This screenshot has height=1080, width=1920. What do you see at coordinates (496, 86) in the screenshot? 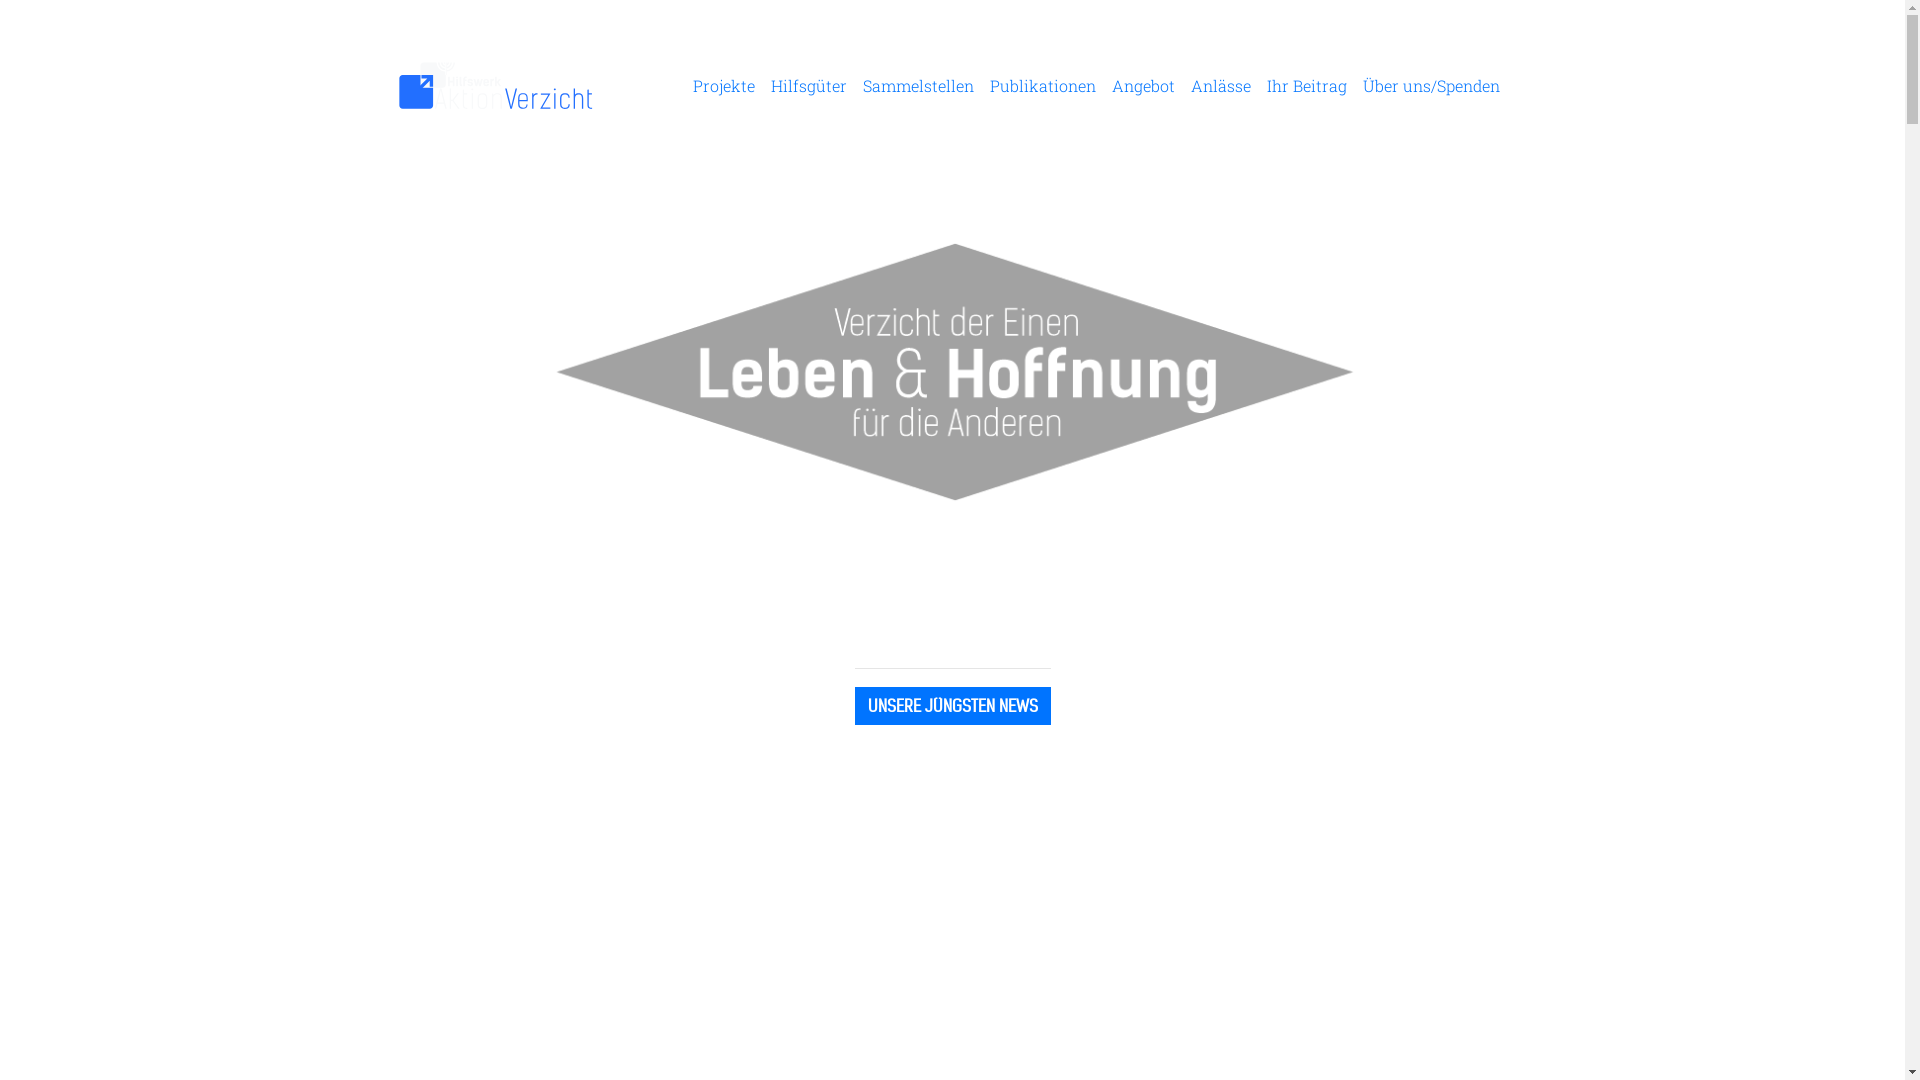
I see `Startseite` at bounding box center [496, 86].